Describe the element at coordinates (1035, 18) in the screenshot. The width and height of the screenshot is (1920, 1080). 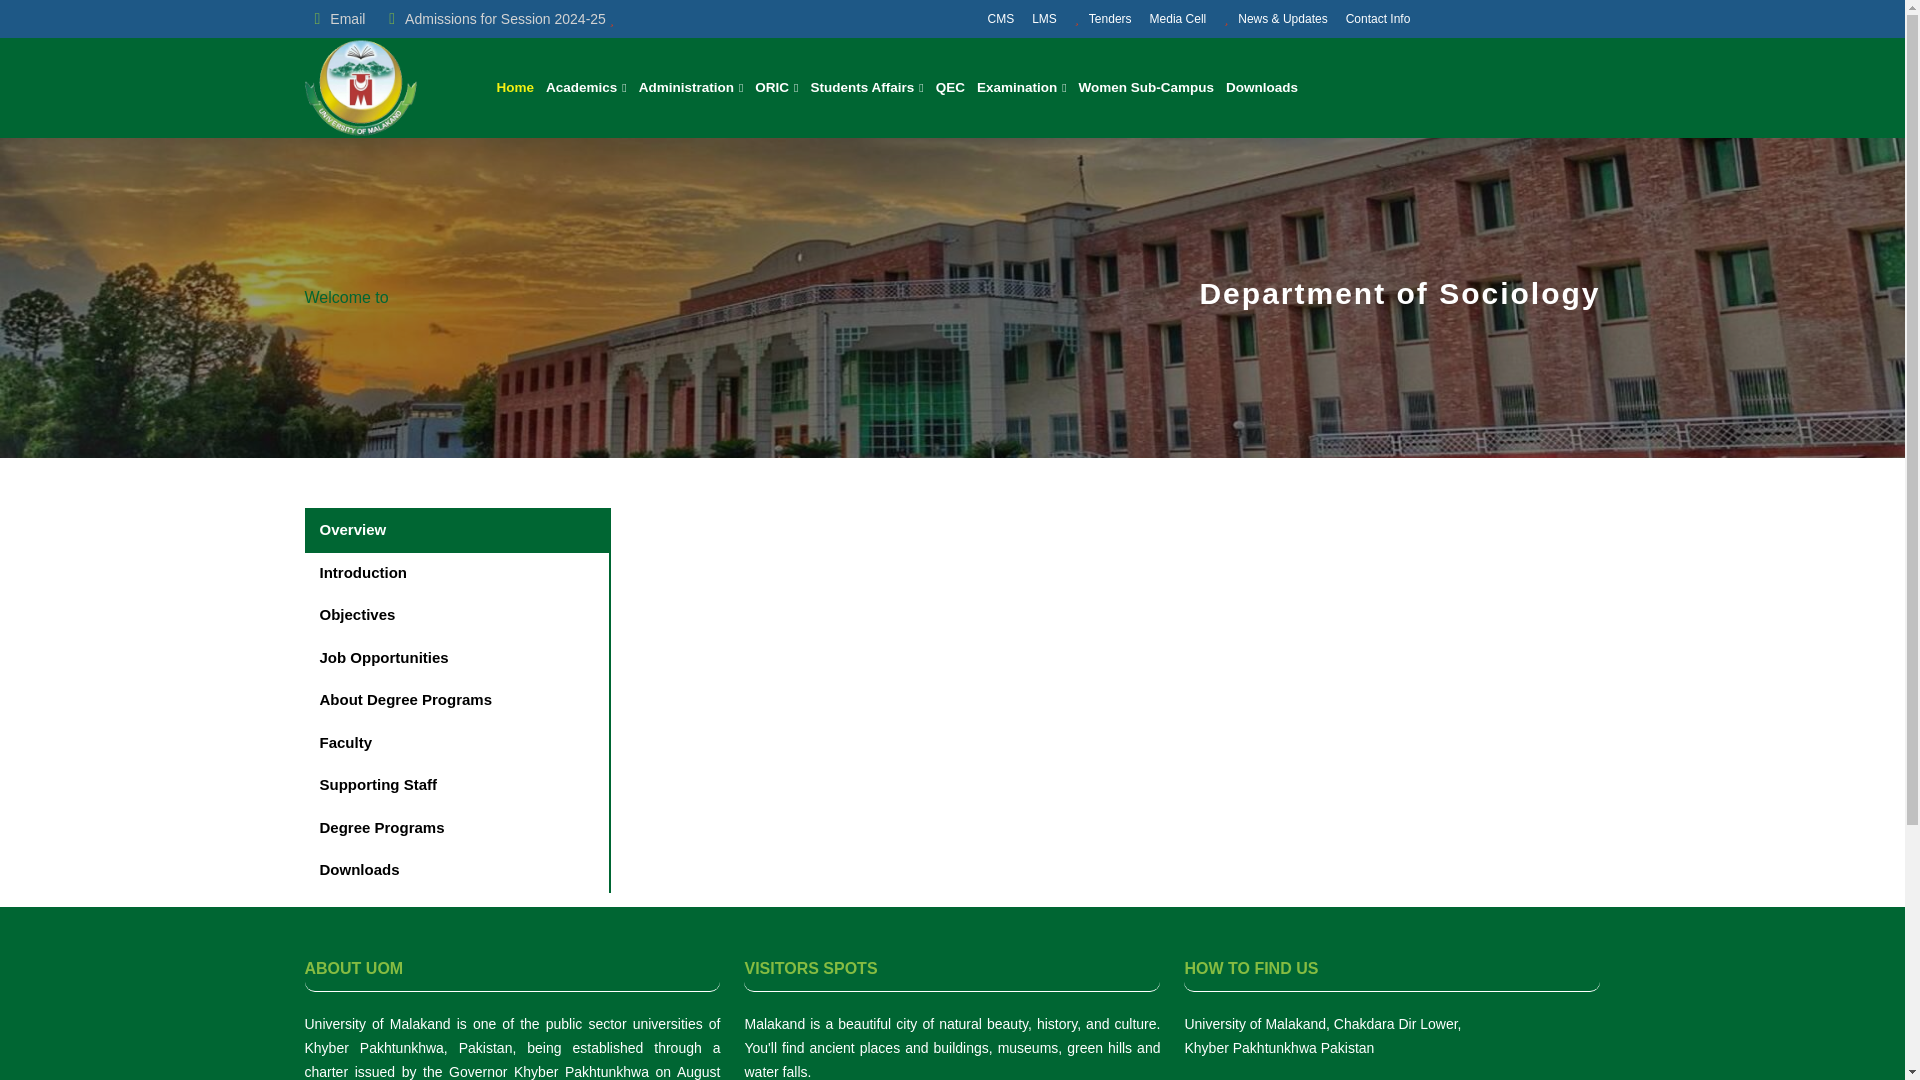
I see `LMS` at that location.